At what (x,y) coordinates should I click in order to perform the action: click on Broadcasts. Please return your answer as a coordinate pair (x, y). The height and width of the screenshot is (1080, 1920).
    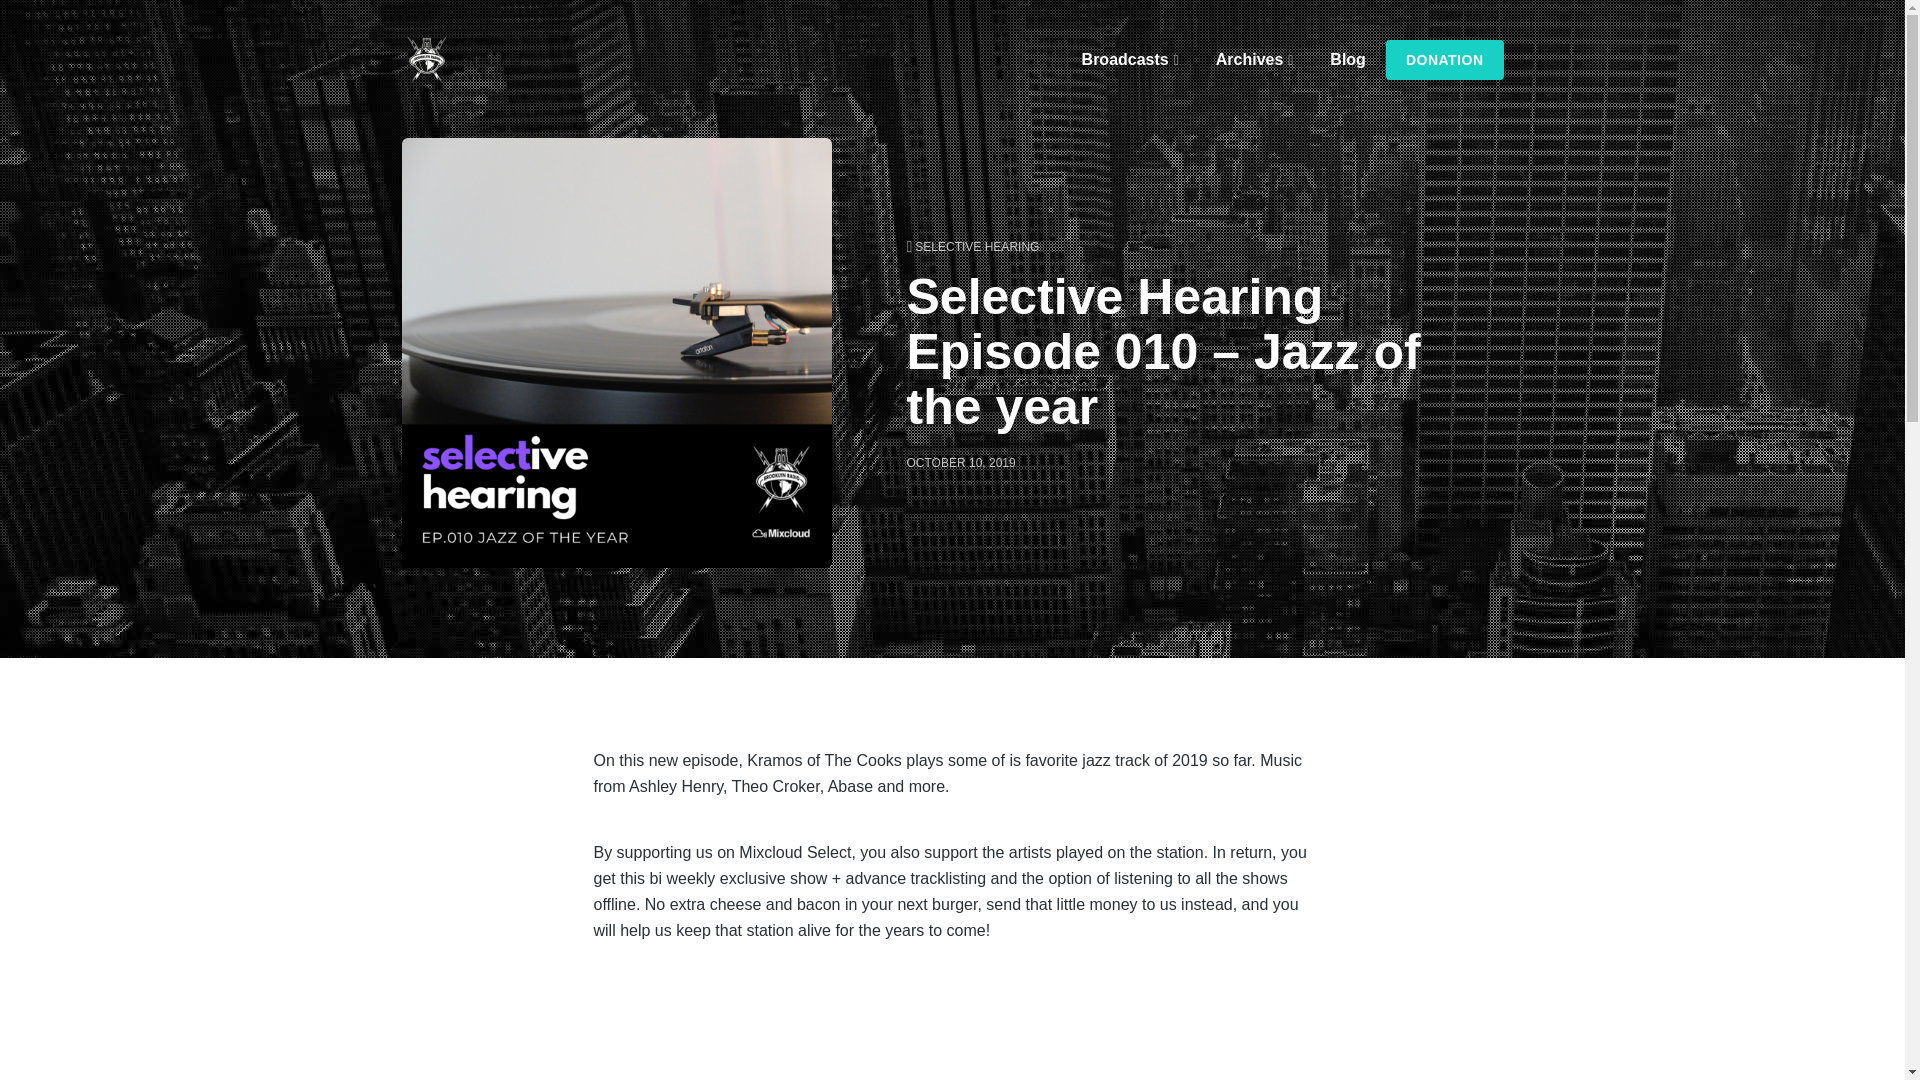
    Looking at the image, I should click on (1134, 59).